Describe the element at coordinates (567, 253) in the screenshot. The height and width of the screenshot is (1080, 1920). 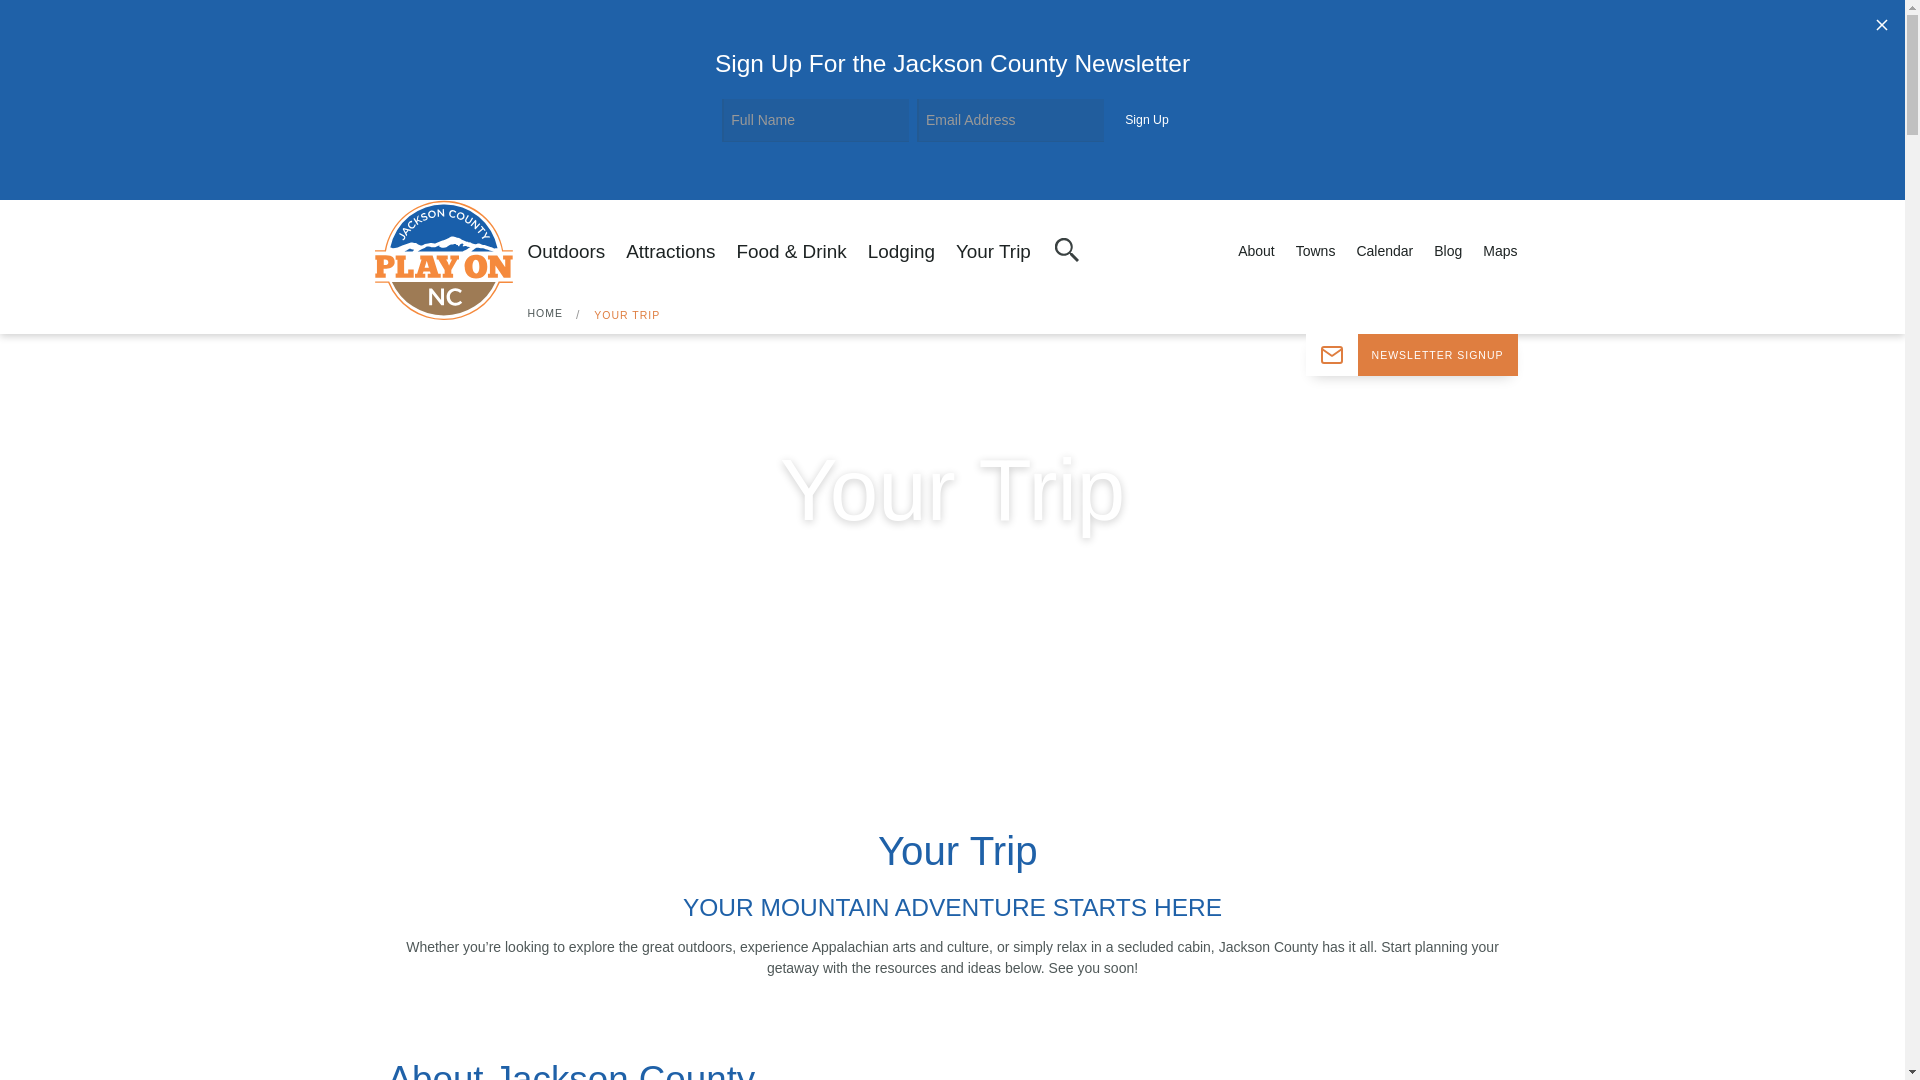
I see `Outdoors` at that location.